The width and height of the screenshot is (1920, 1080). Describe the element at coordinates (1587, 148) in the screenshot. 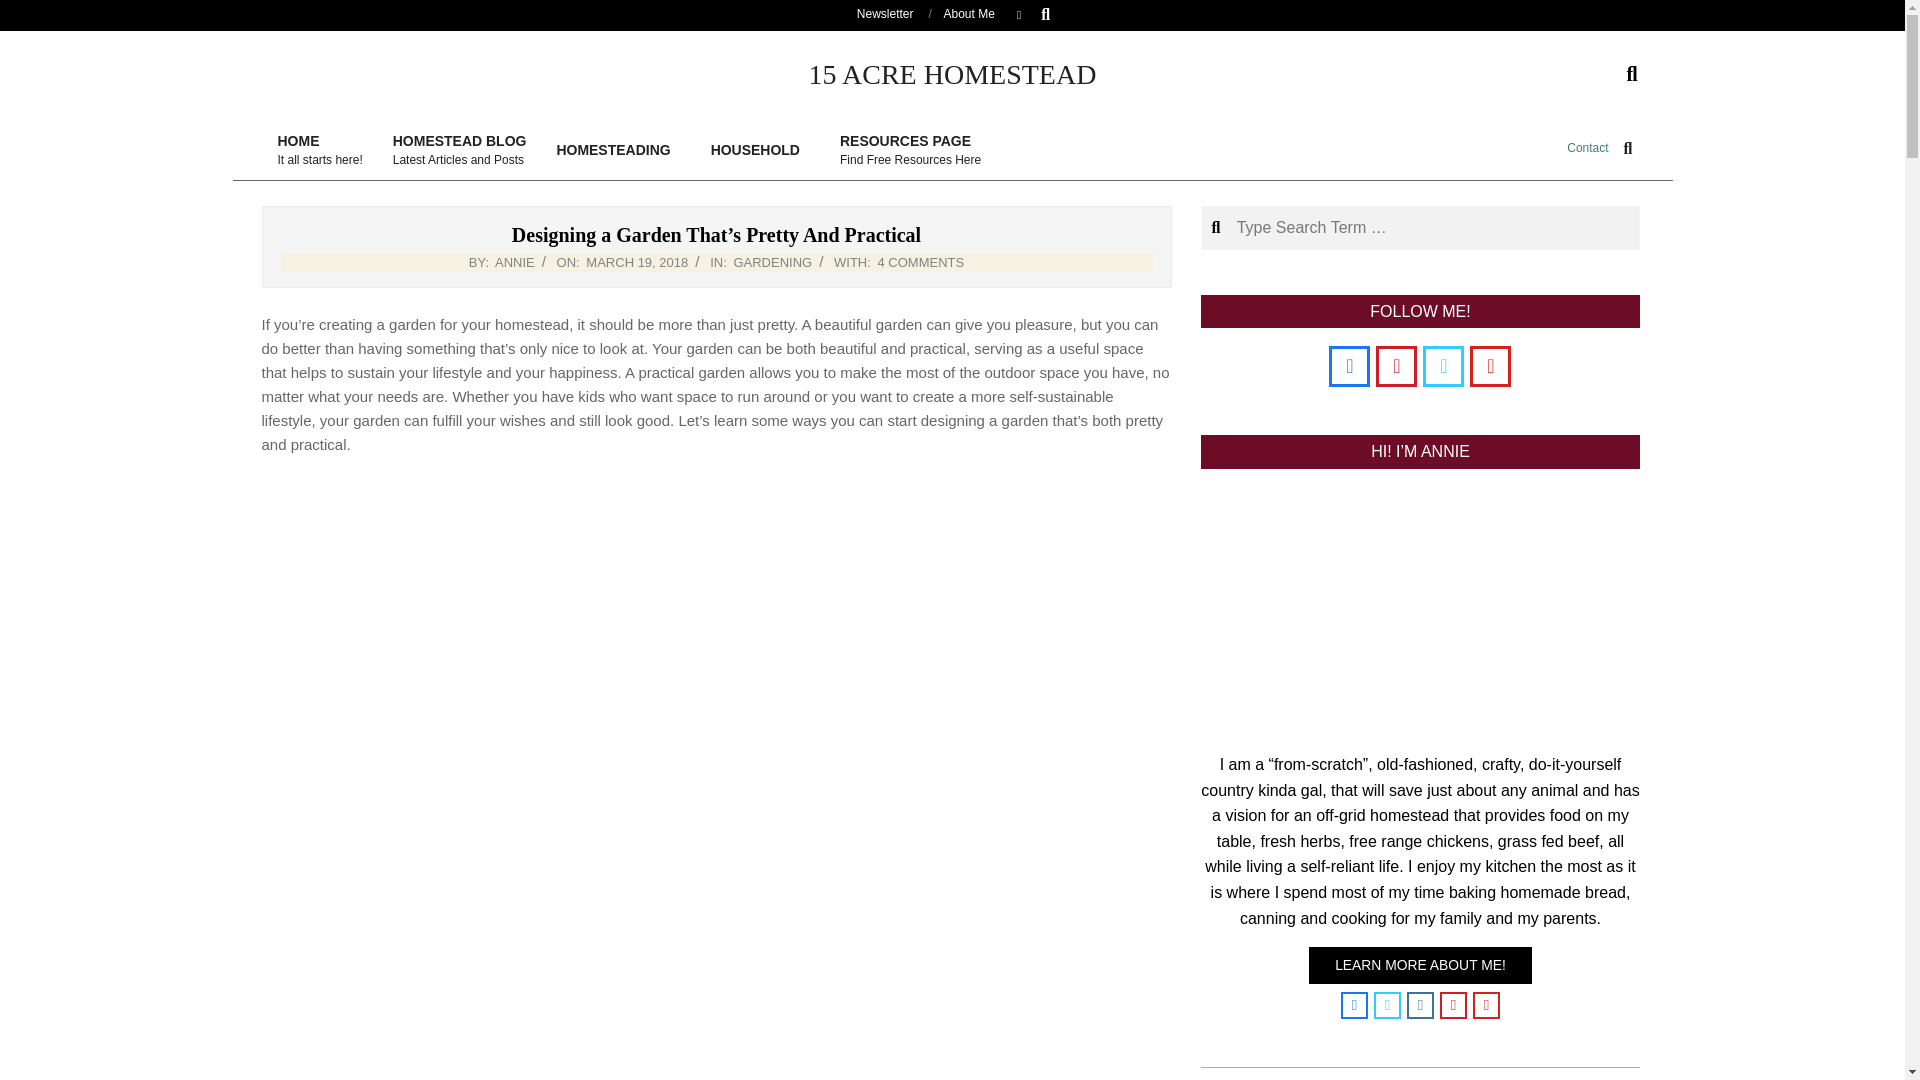

I see `Contact` at that location.